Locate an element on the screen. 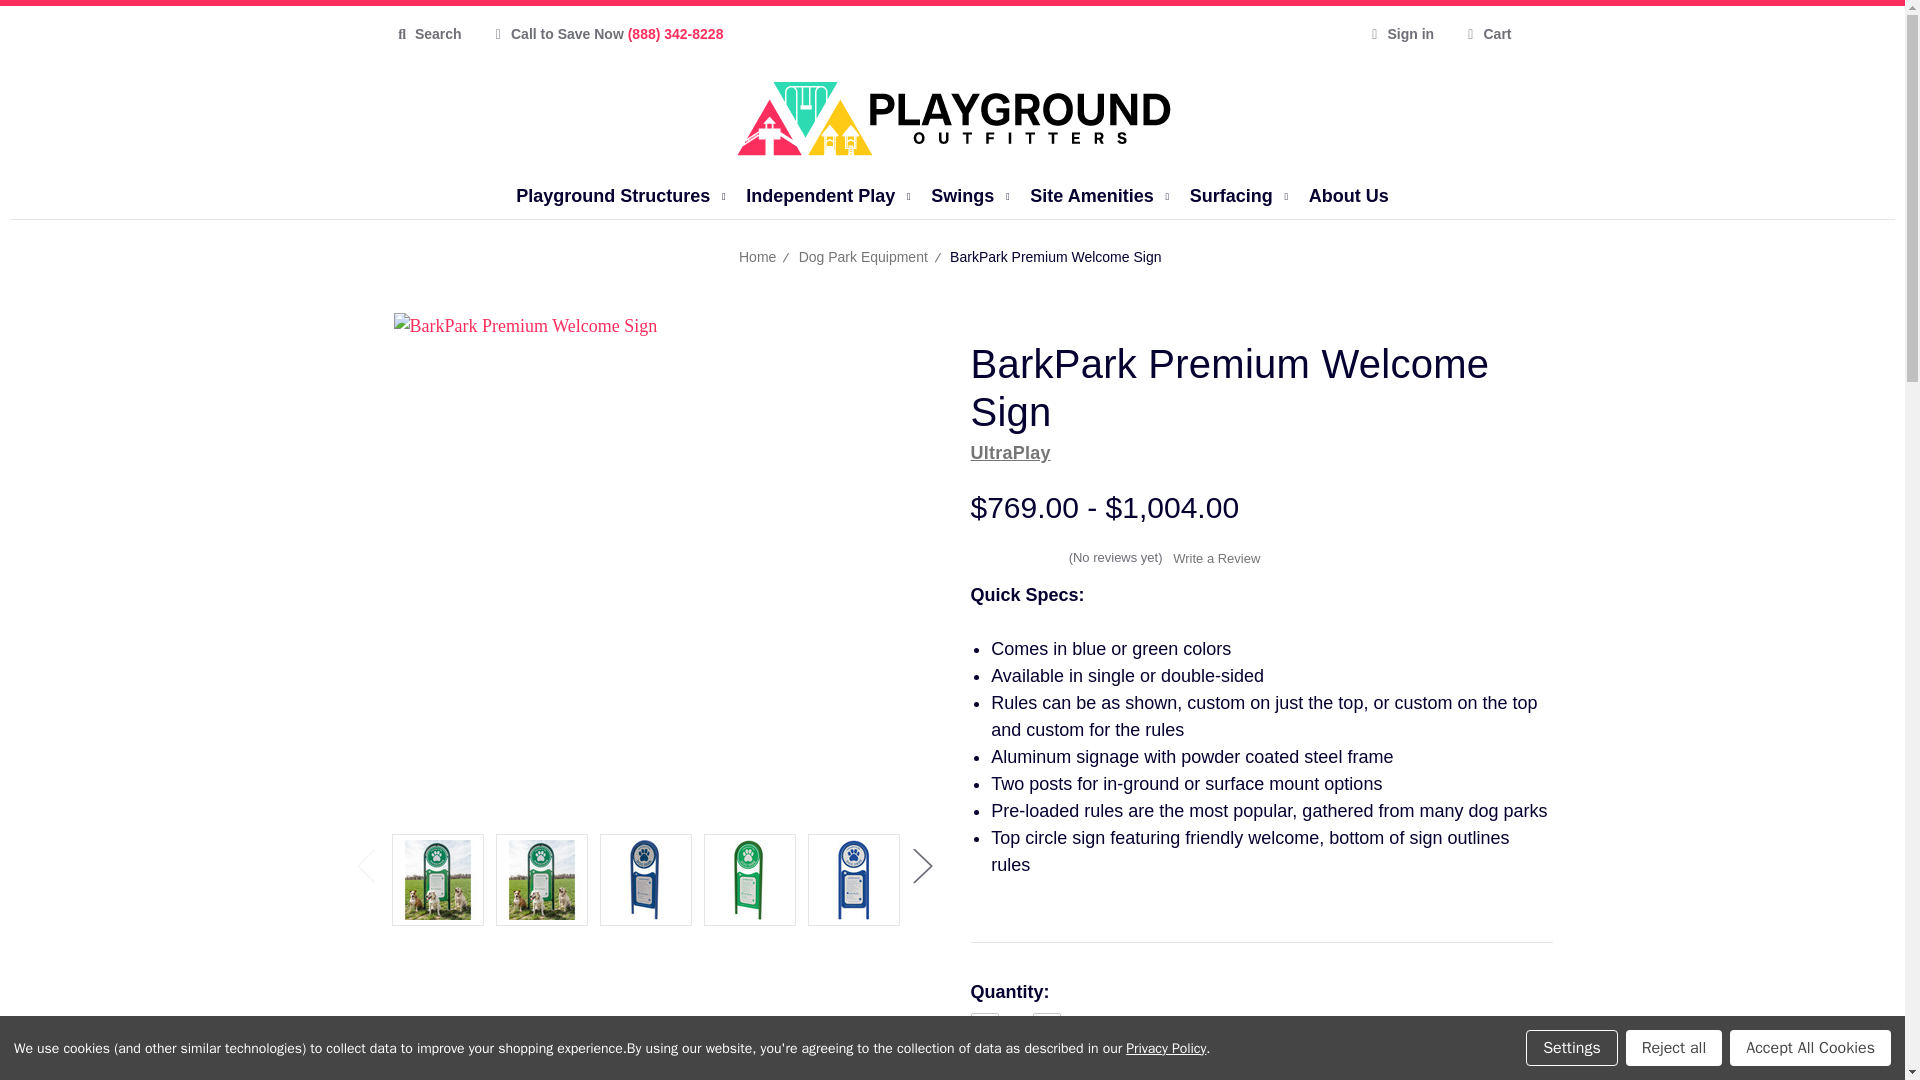 The width and height of the screenshot is (1920, 1080). Search is located at coordinates (428, 34).